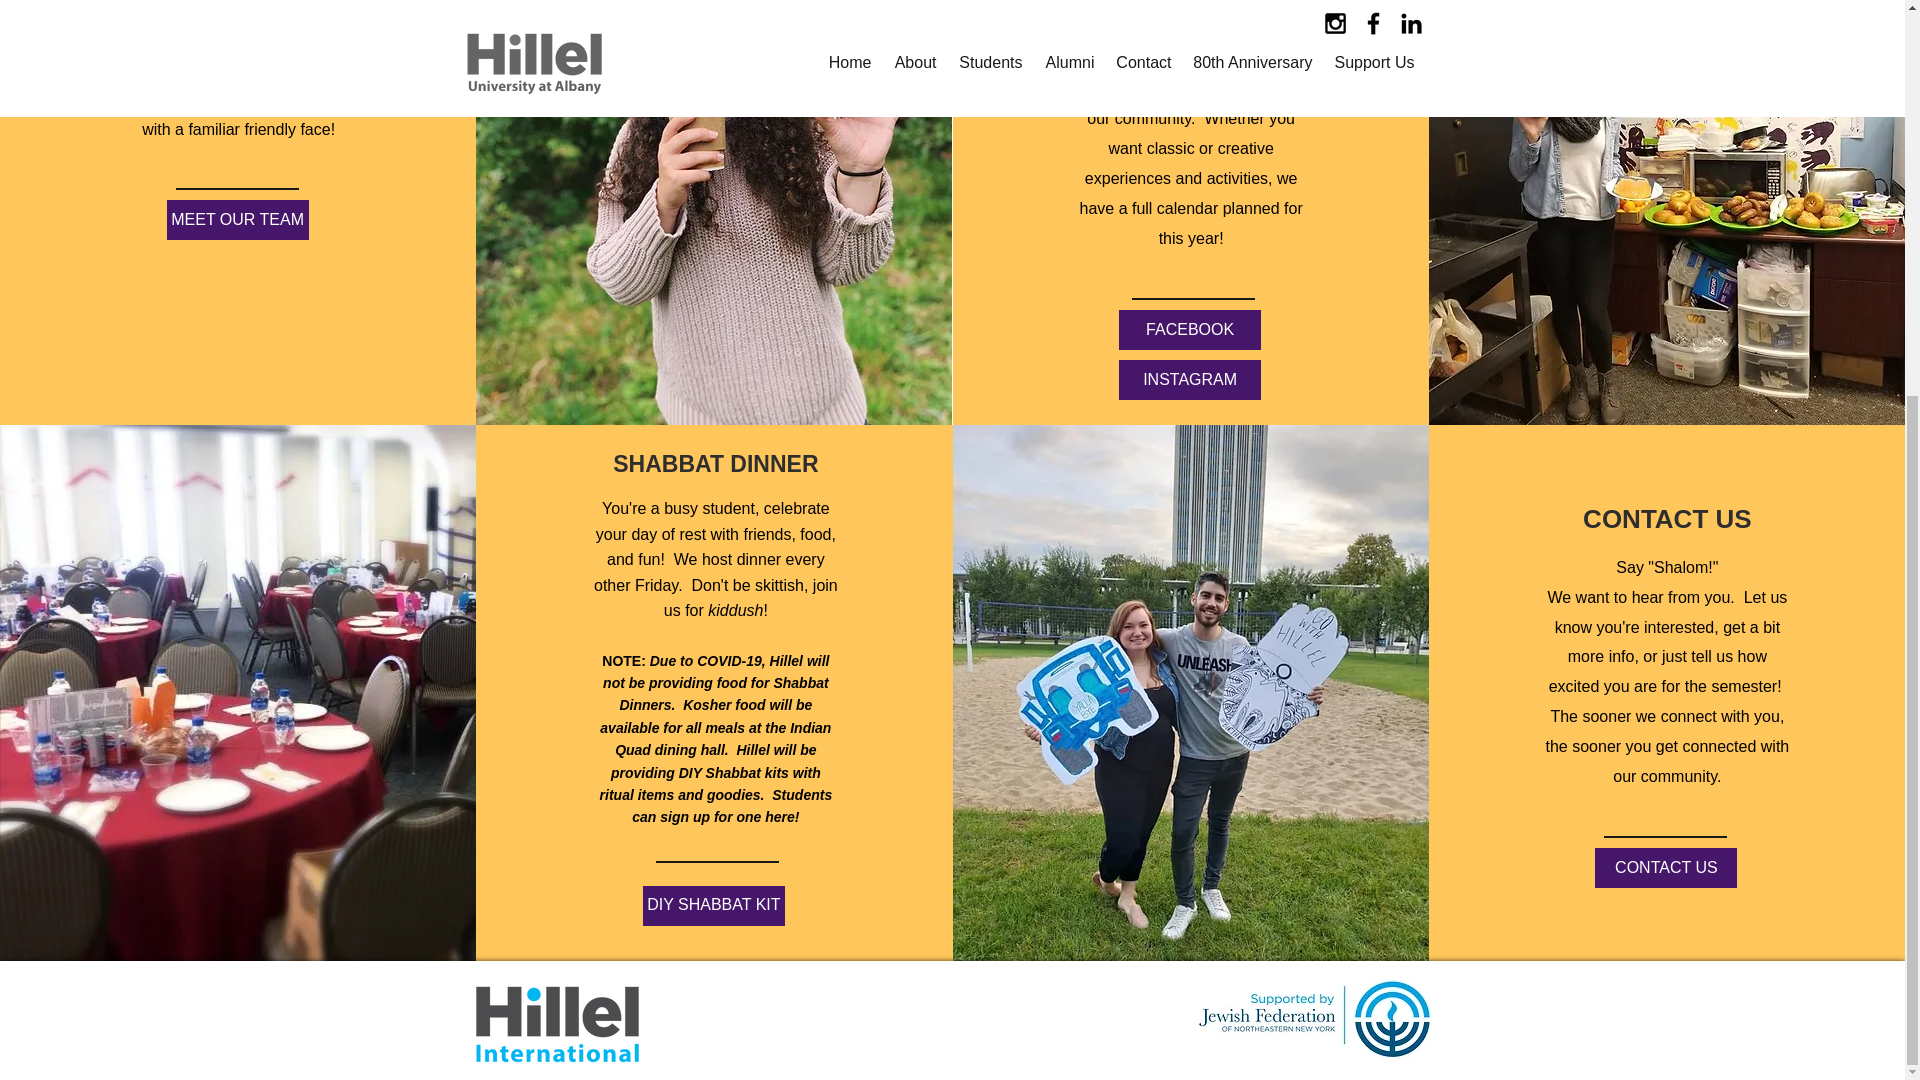  I want to click on INSTAGRAM, so click(1190, 379).